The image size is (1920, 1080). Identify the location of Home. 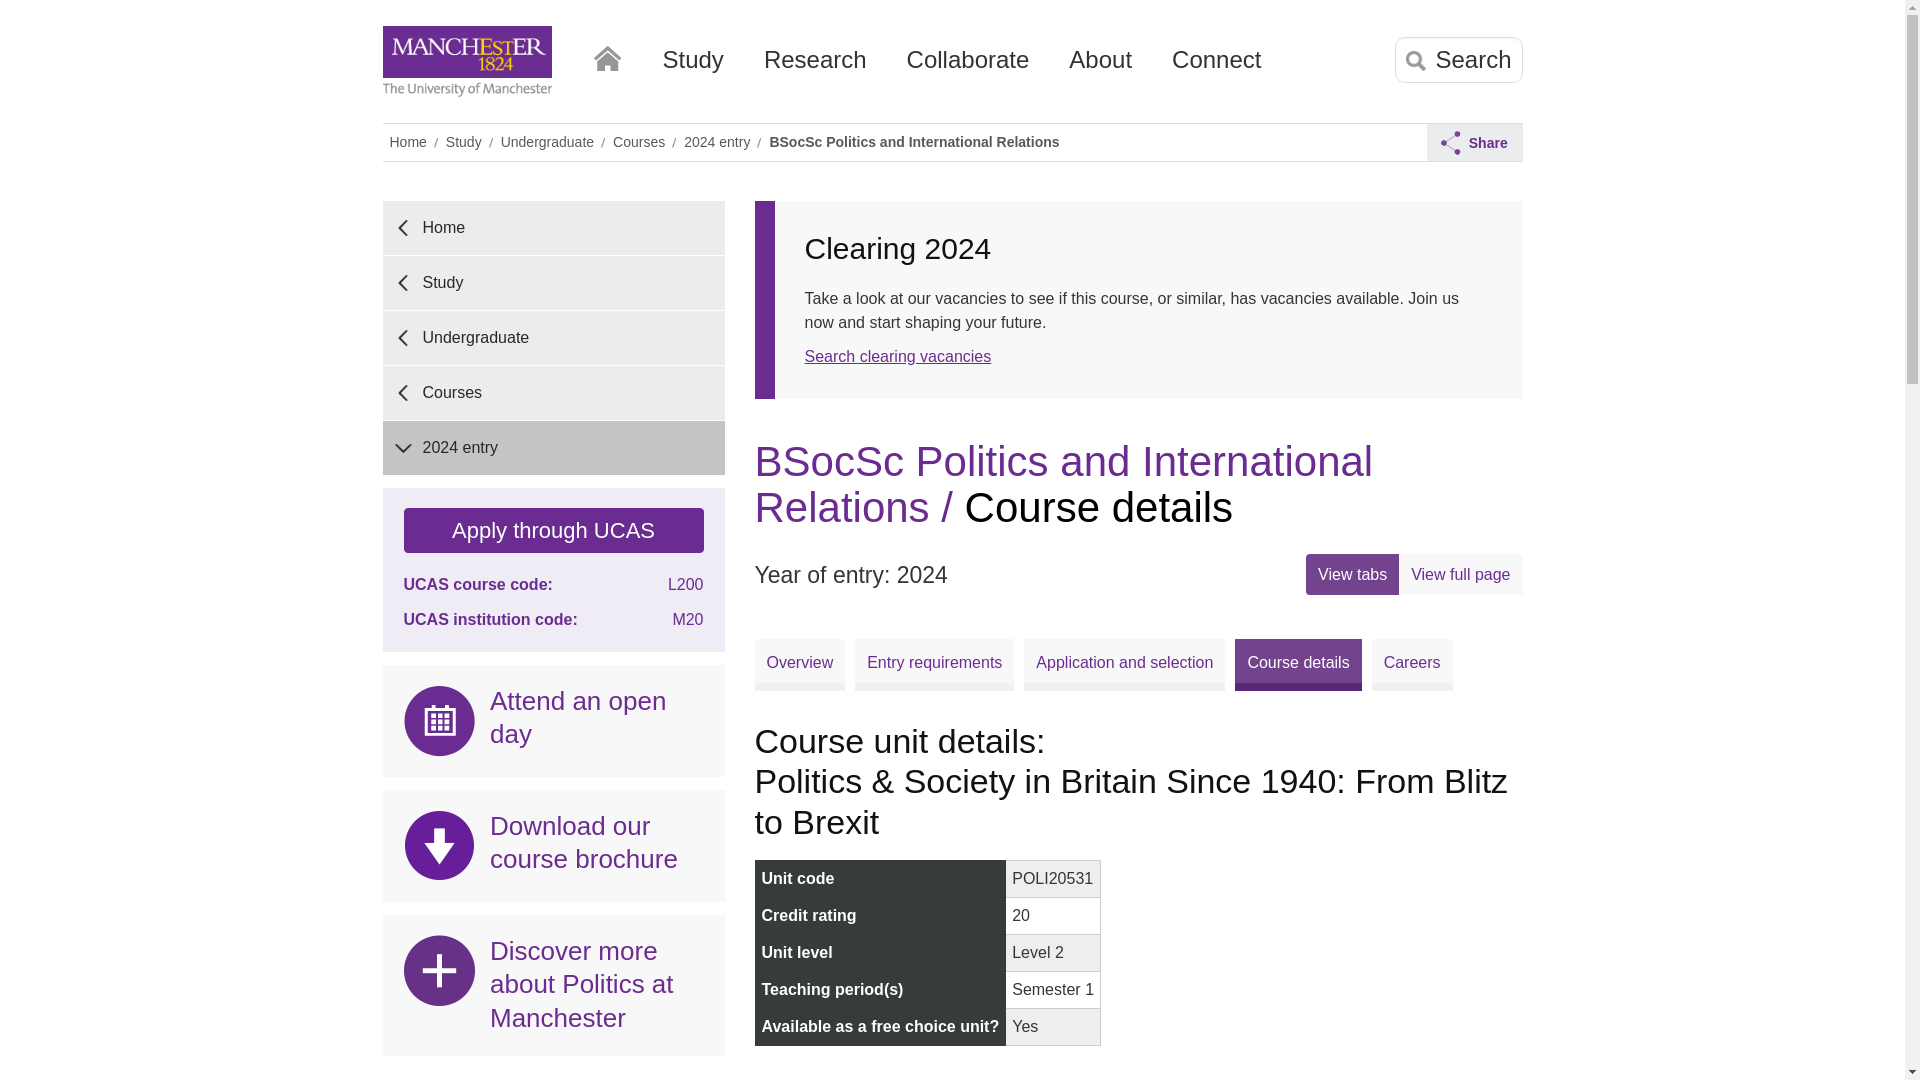
(606, 54).